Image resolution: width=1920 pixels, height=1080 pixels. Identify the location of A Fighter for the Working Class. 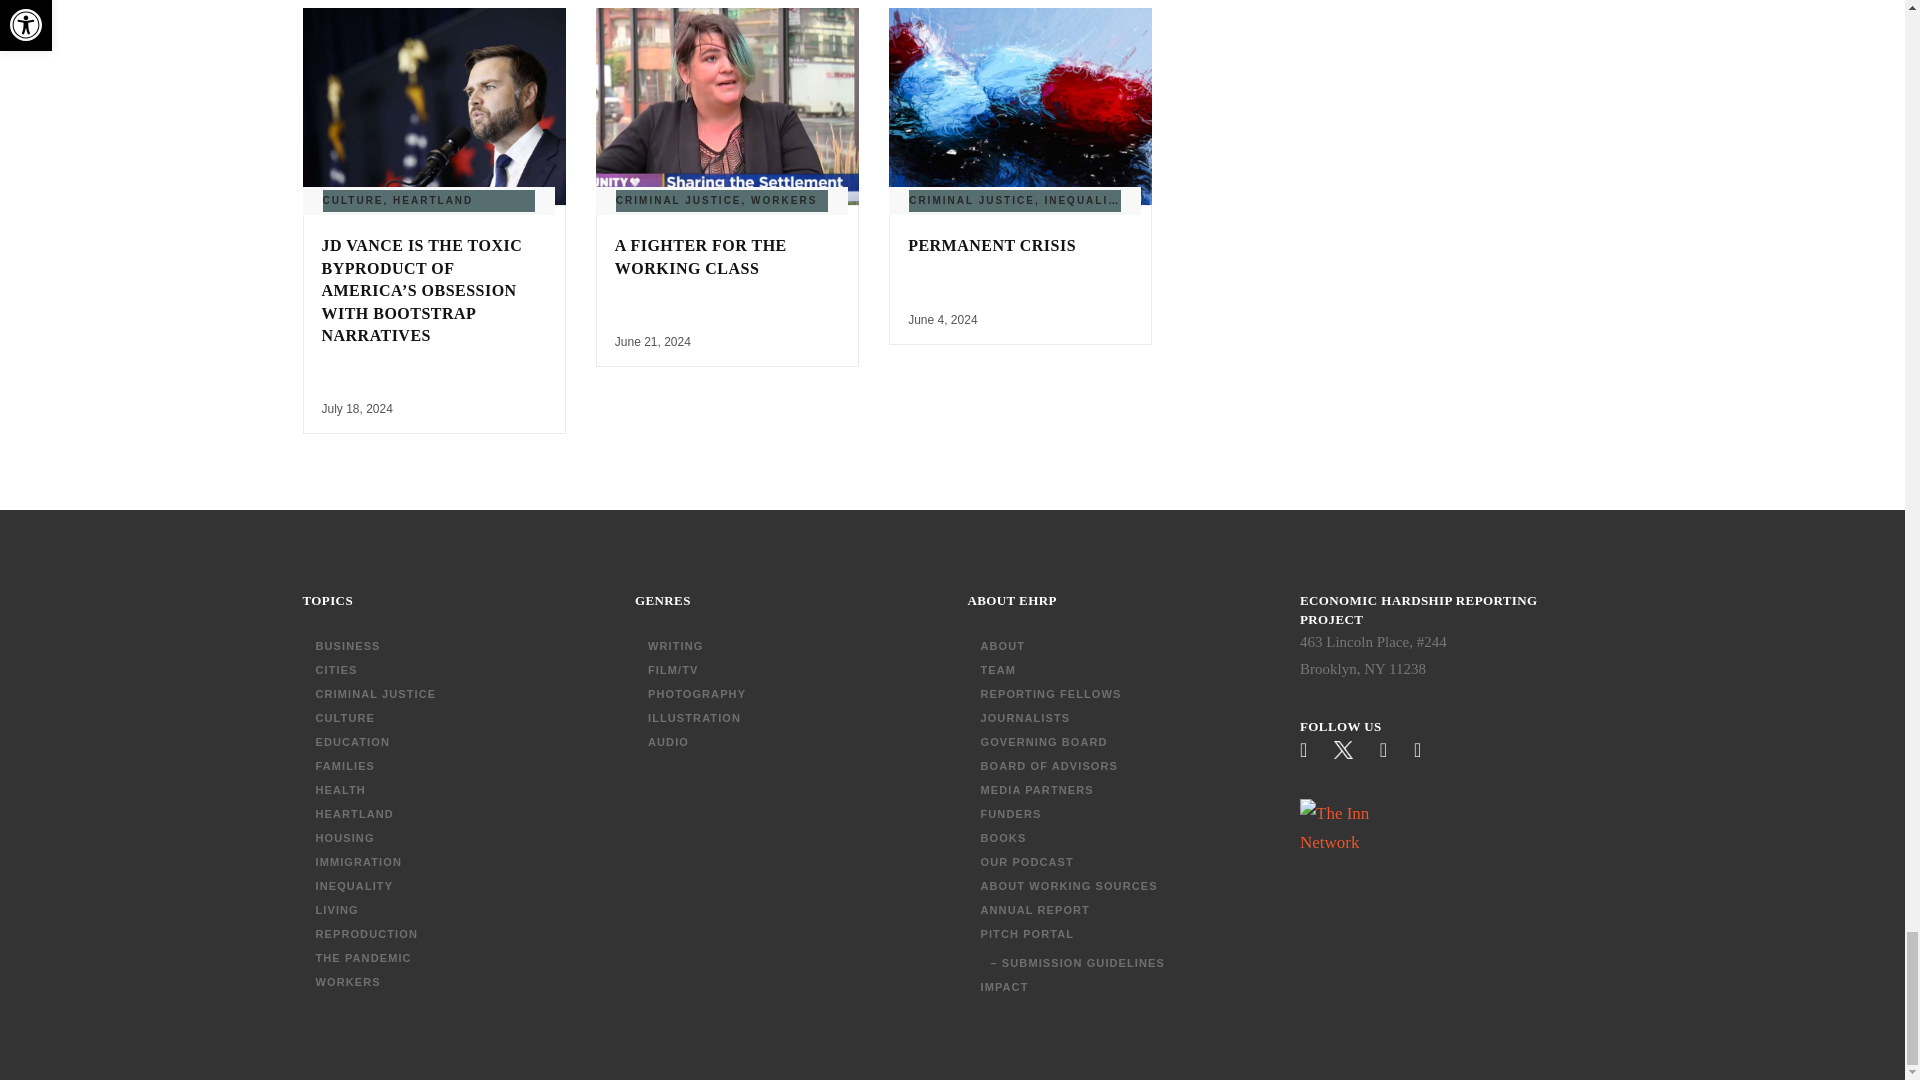
(700, 256).